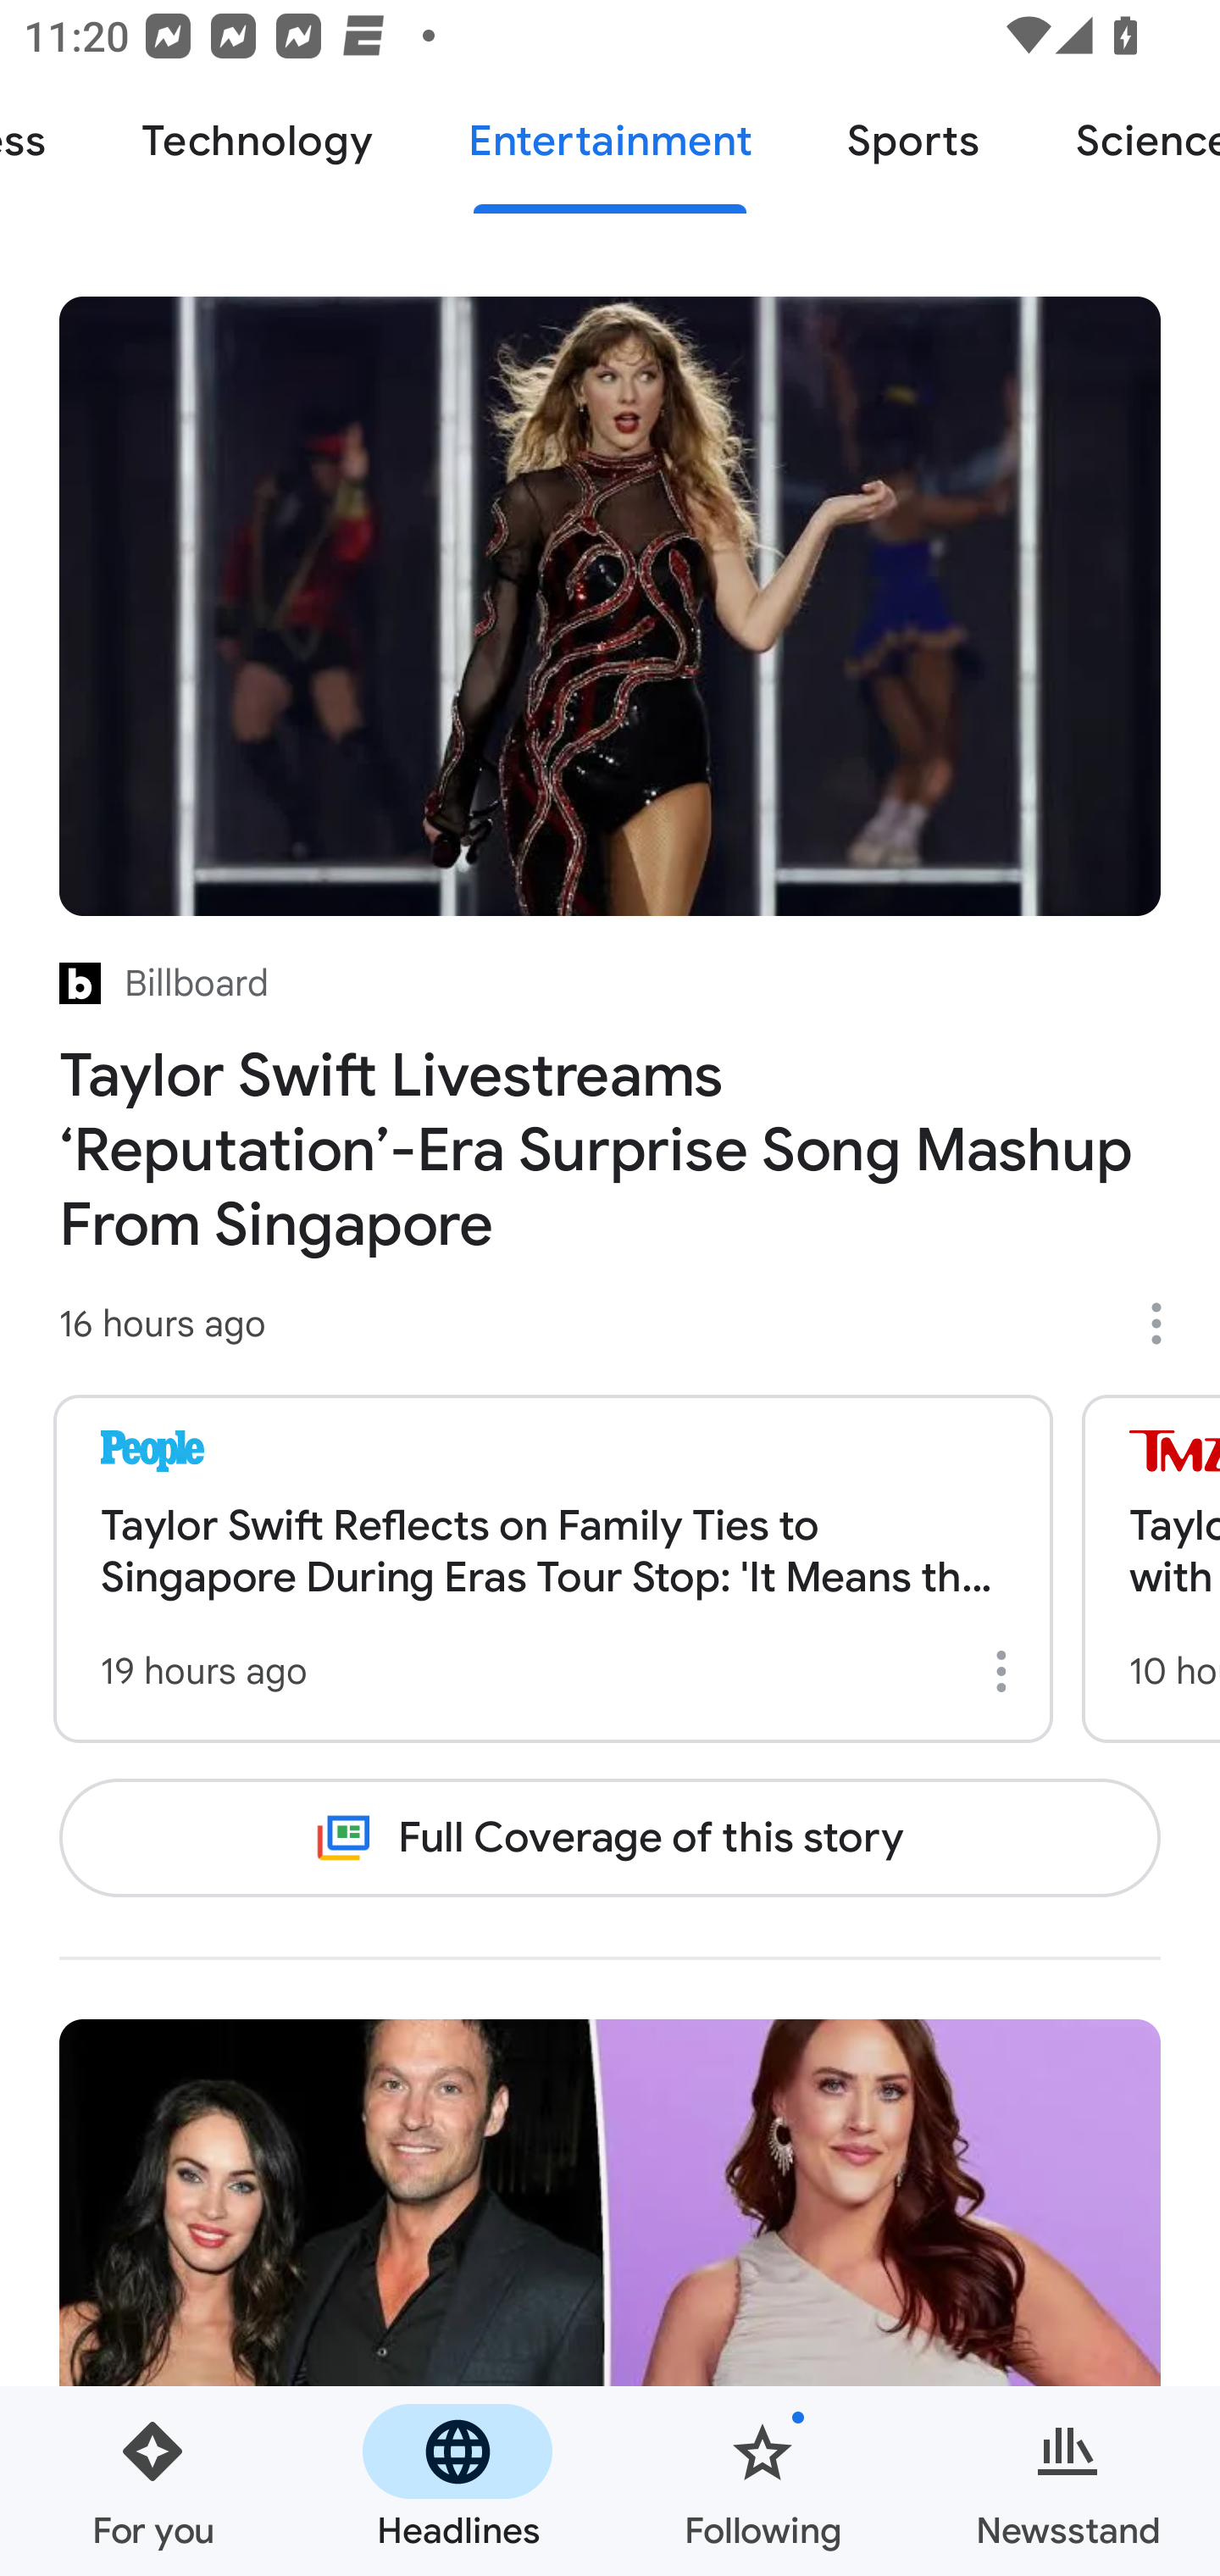 The width and height of the screenshot is (1220, 2576). What do you see at coordinates (1006, 1671) in the screenshot?
I see `More options` at bounding box center [1006, 1671].